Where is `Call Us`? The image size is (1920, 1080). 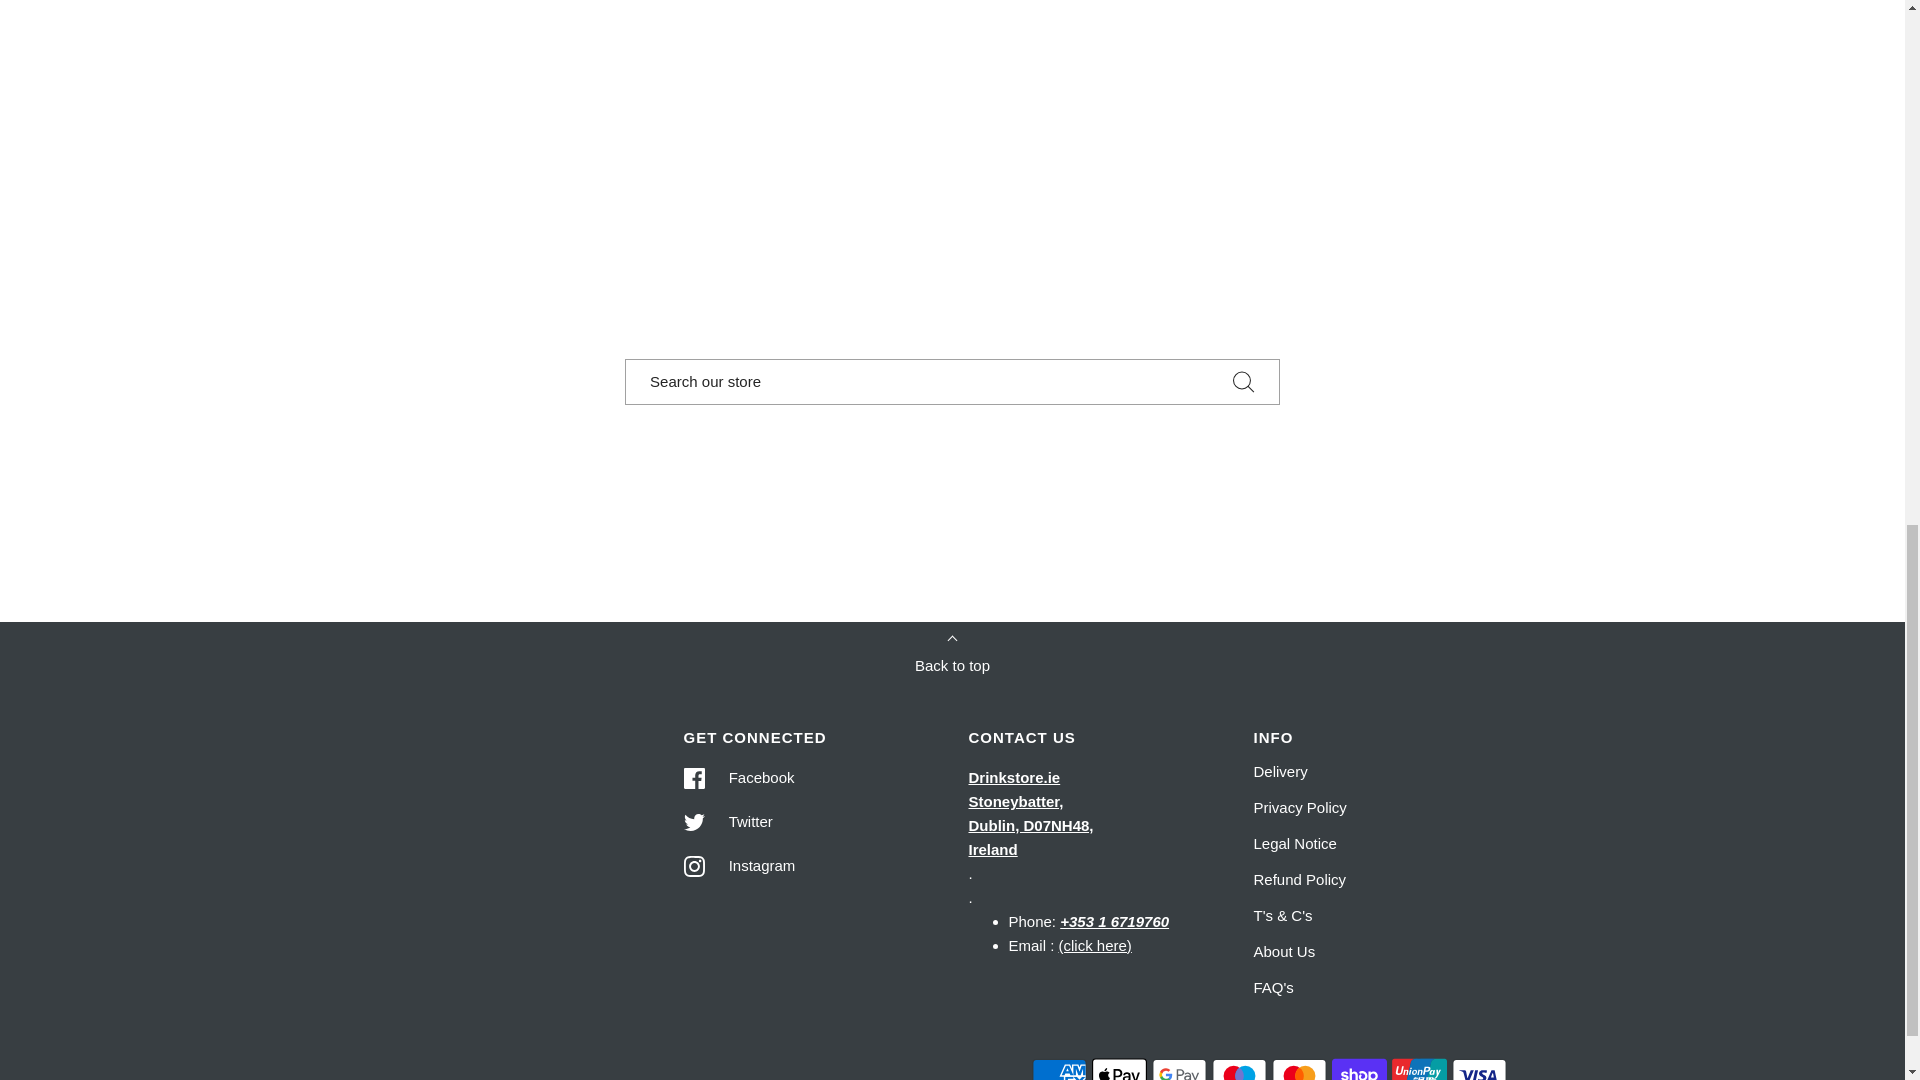 Call Us is located at coordinates (1114, 920).